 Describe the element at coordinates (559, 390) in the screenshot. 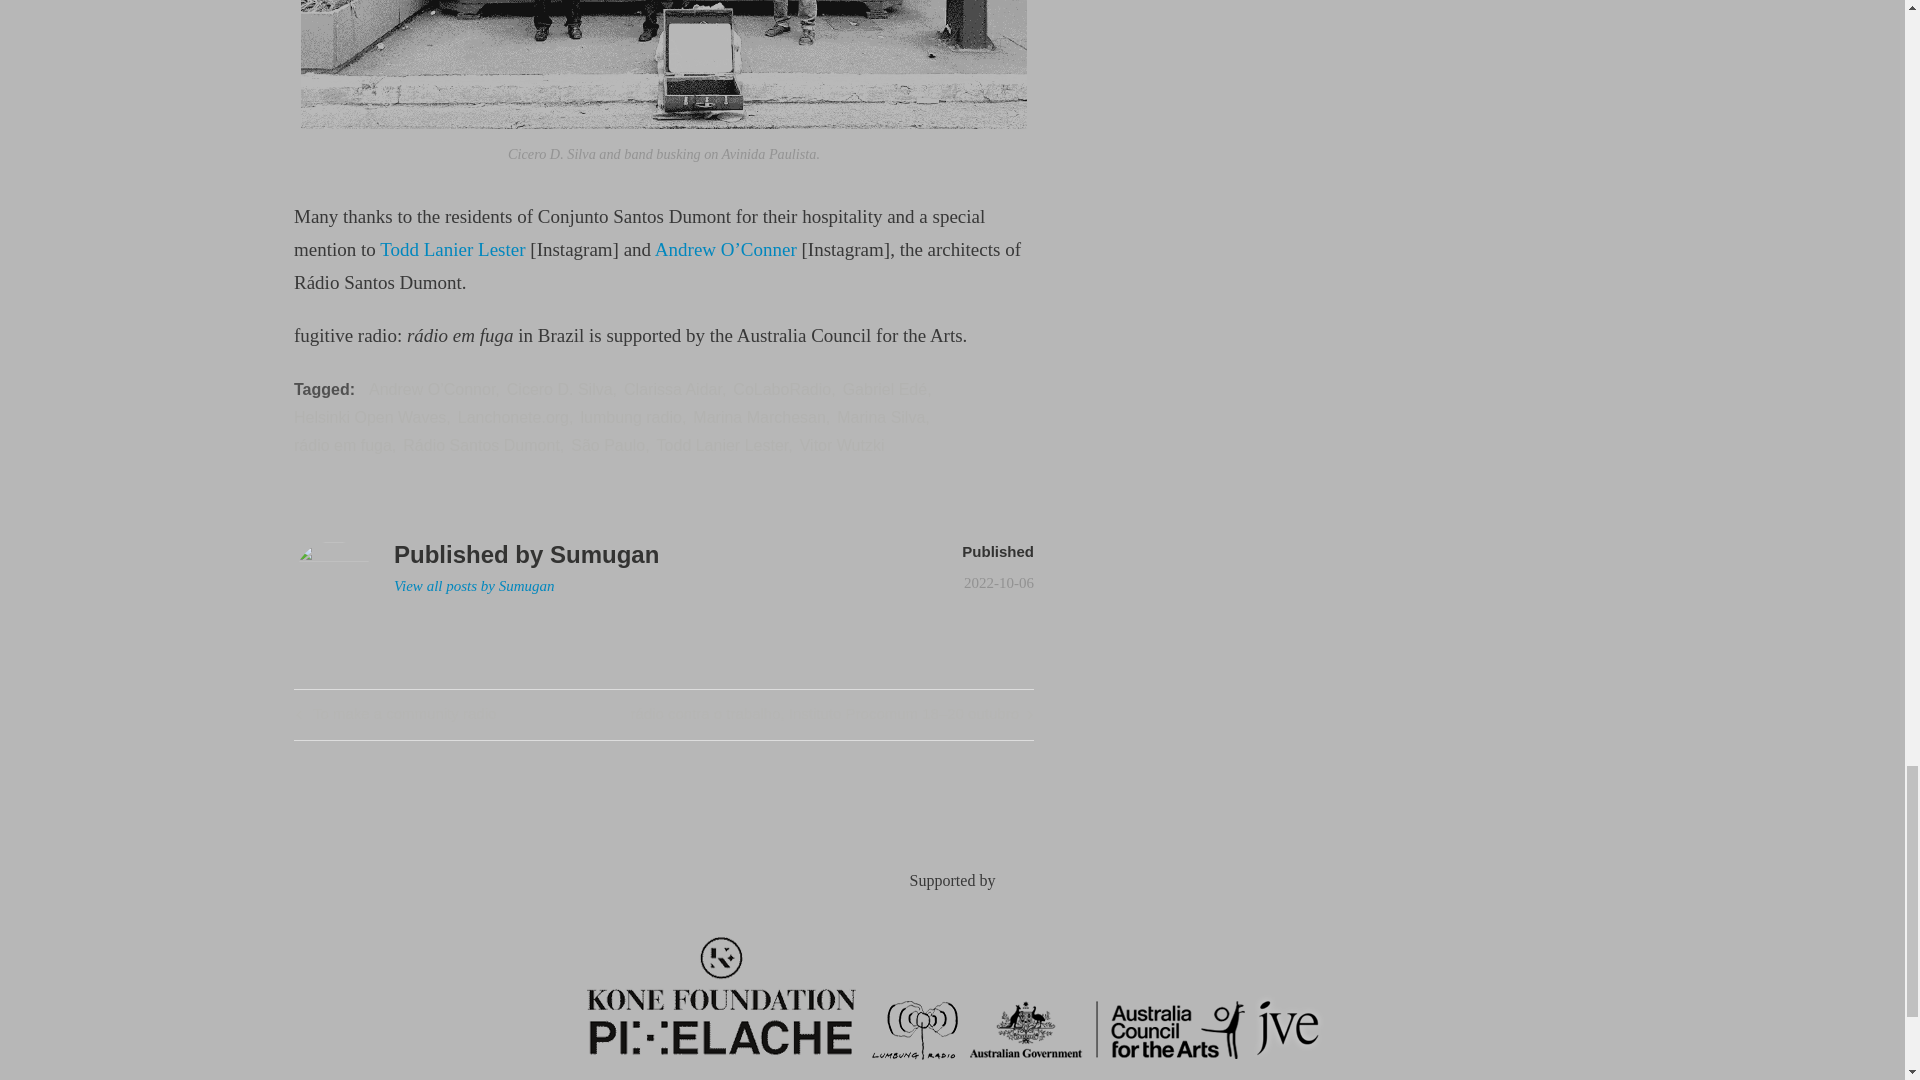

I see `Vitor Wutzki` at that location.